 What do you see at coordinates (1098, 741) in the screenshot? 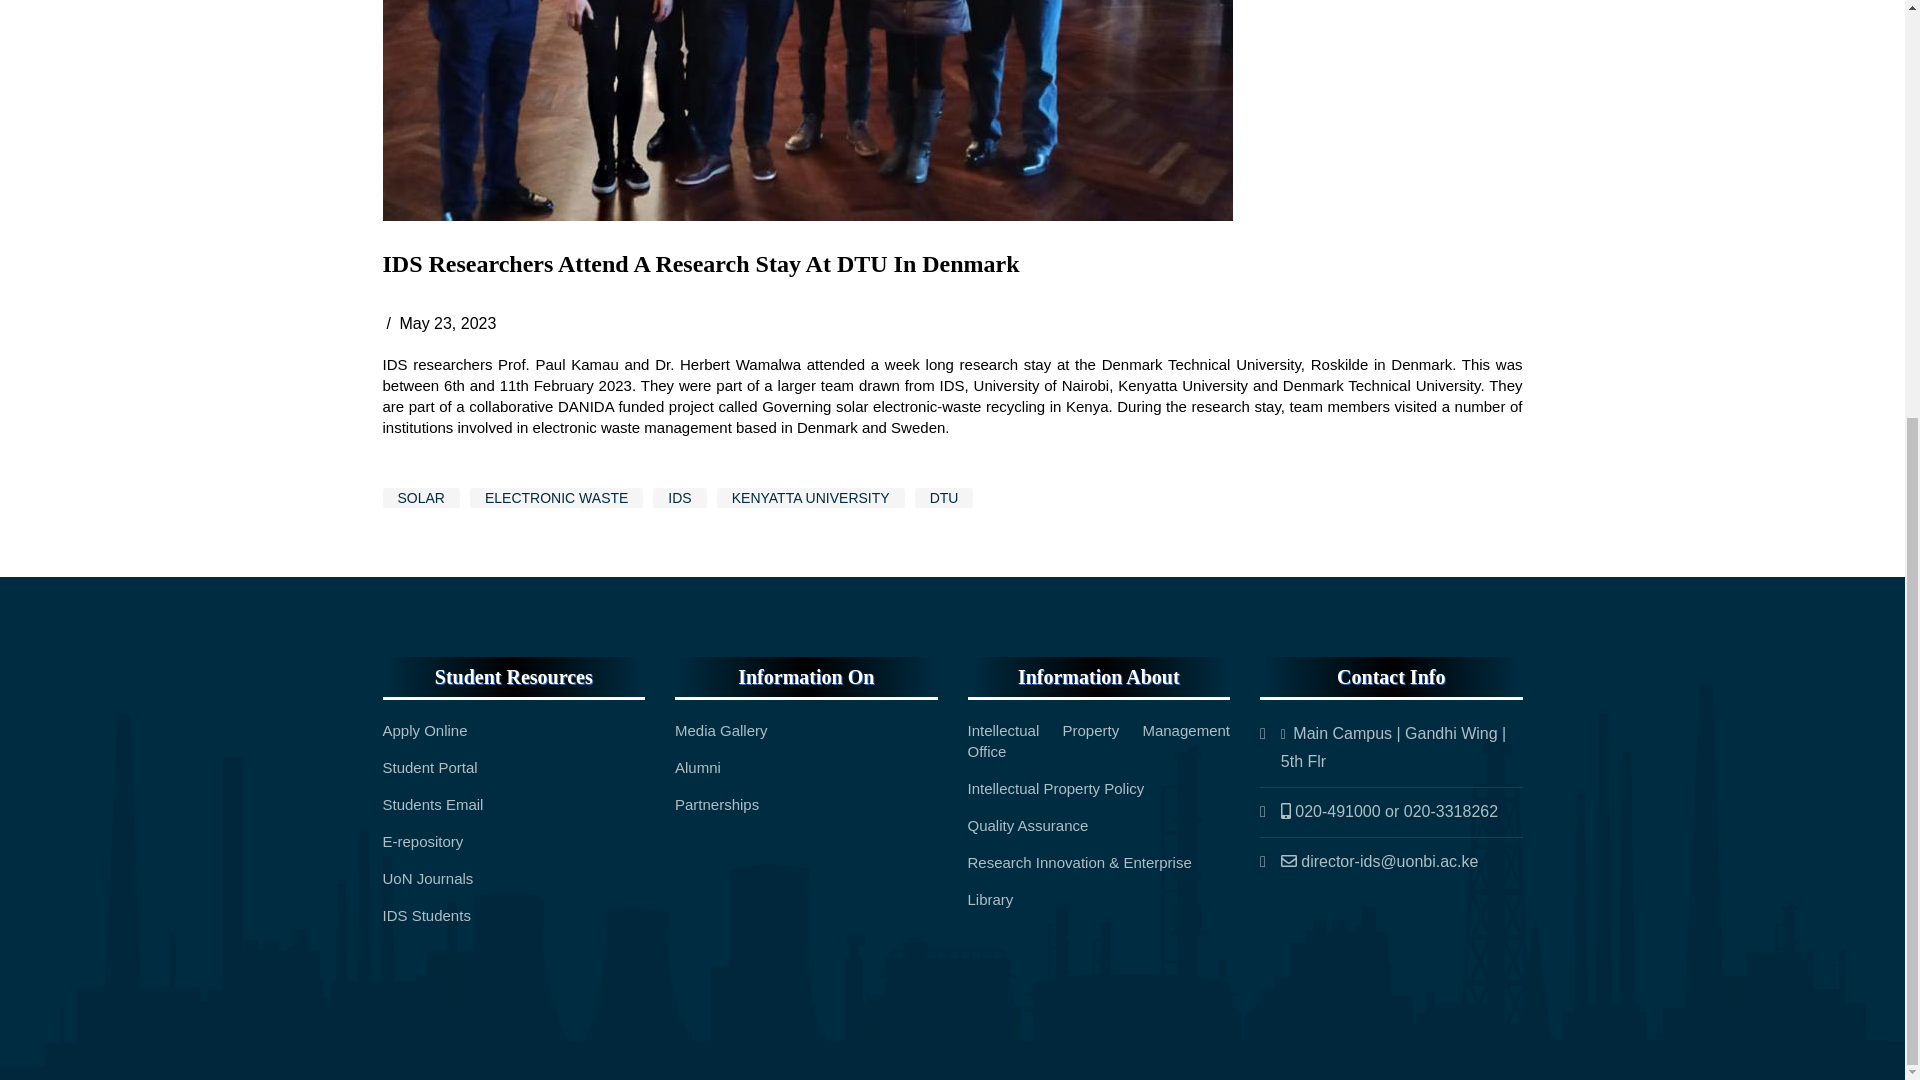
I see `IPMO` at bounding box center [1098, 741].